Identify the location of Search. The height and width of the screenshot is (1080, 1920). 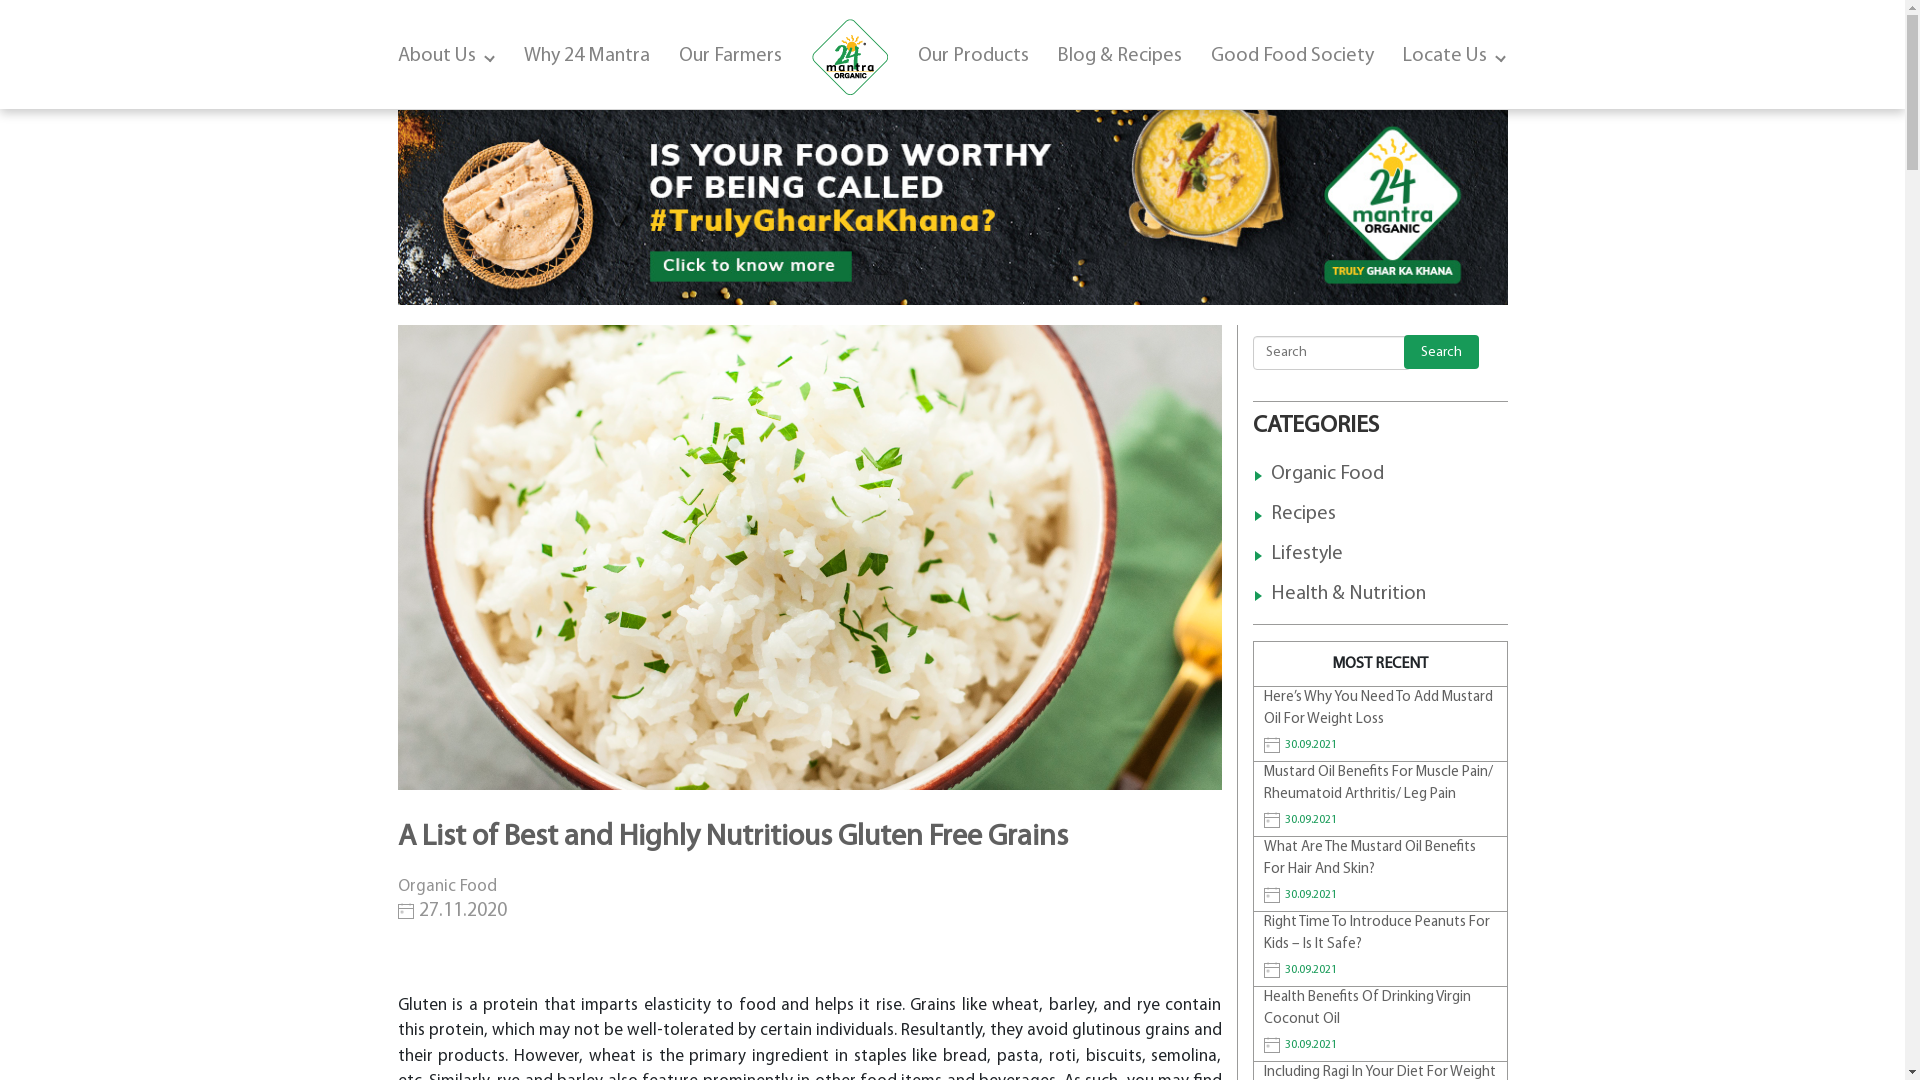
(1442, 352).